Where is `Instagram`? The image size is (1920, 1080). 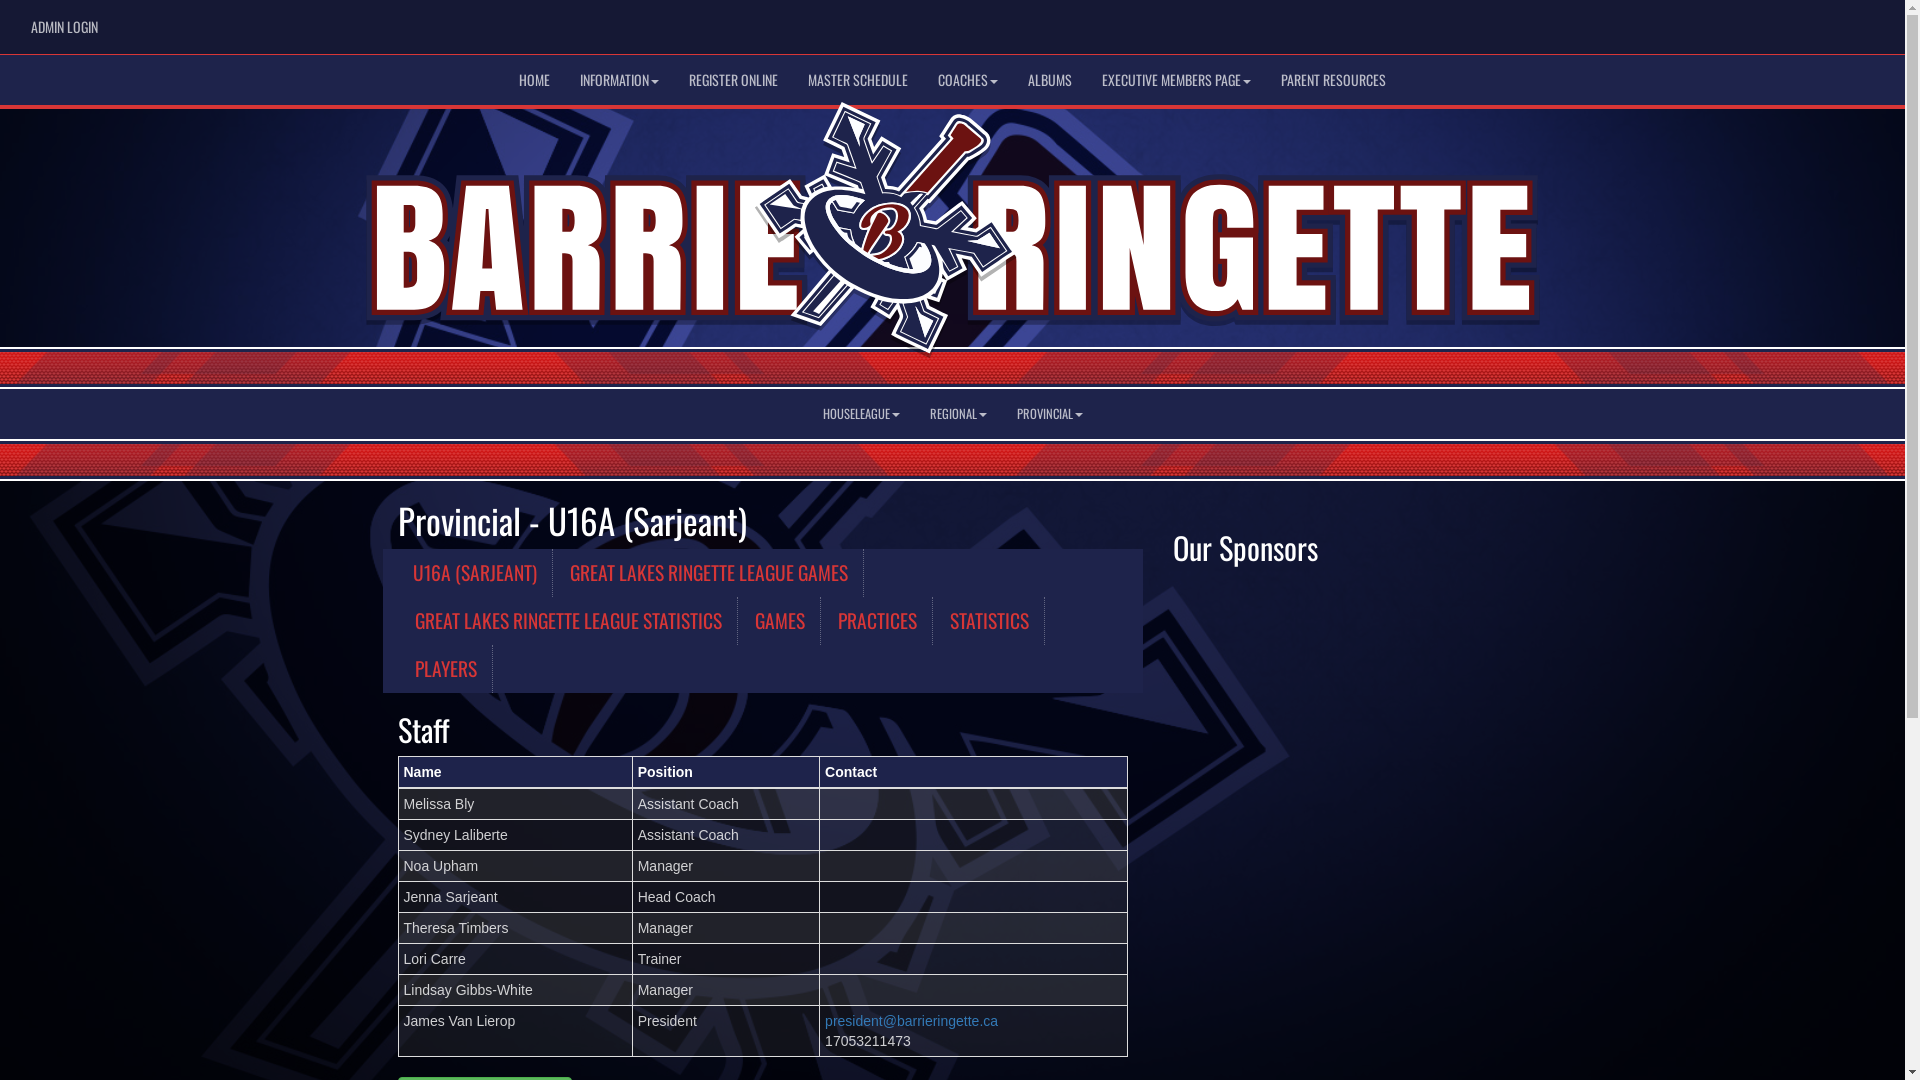 Instagram is located at coordinates (1862, 21).